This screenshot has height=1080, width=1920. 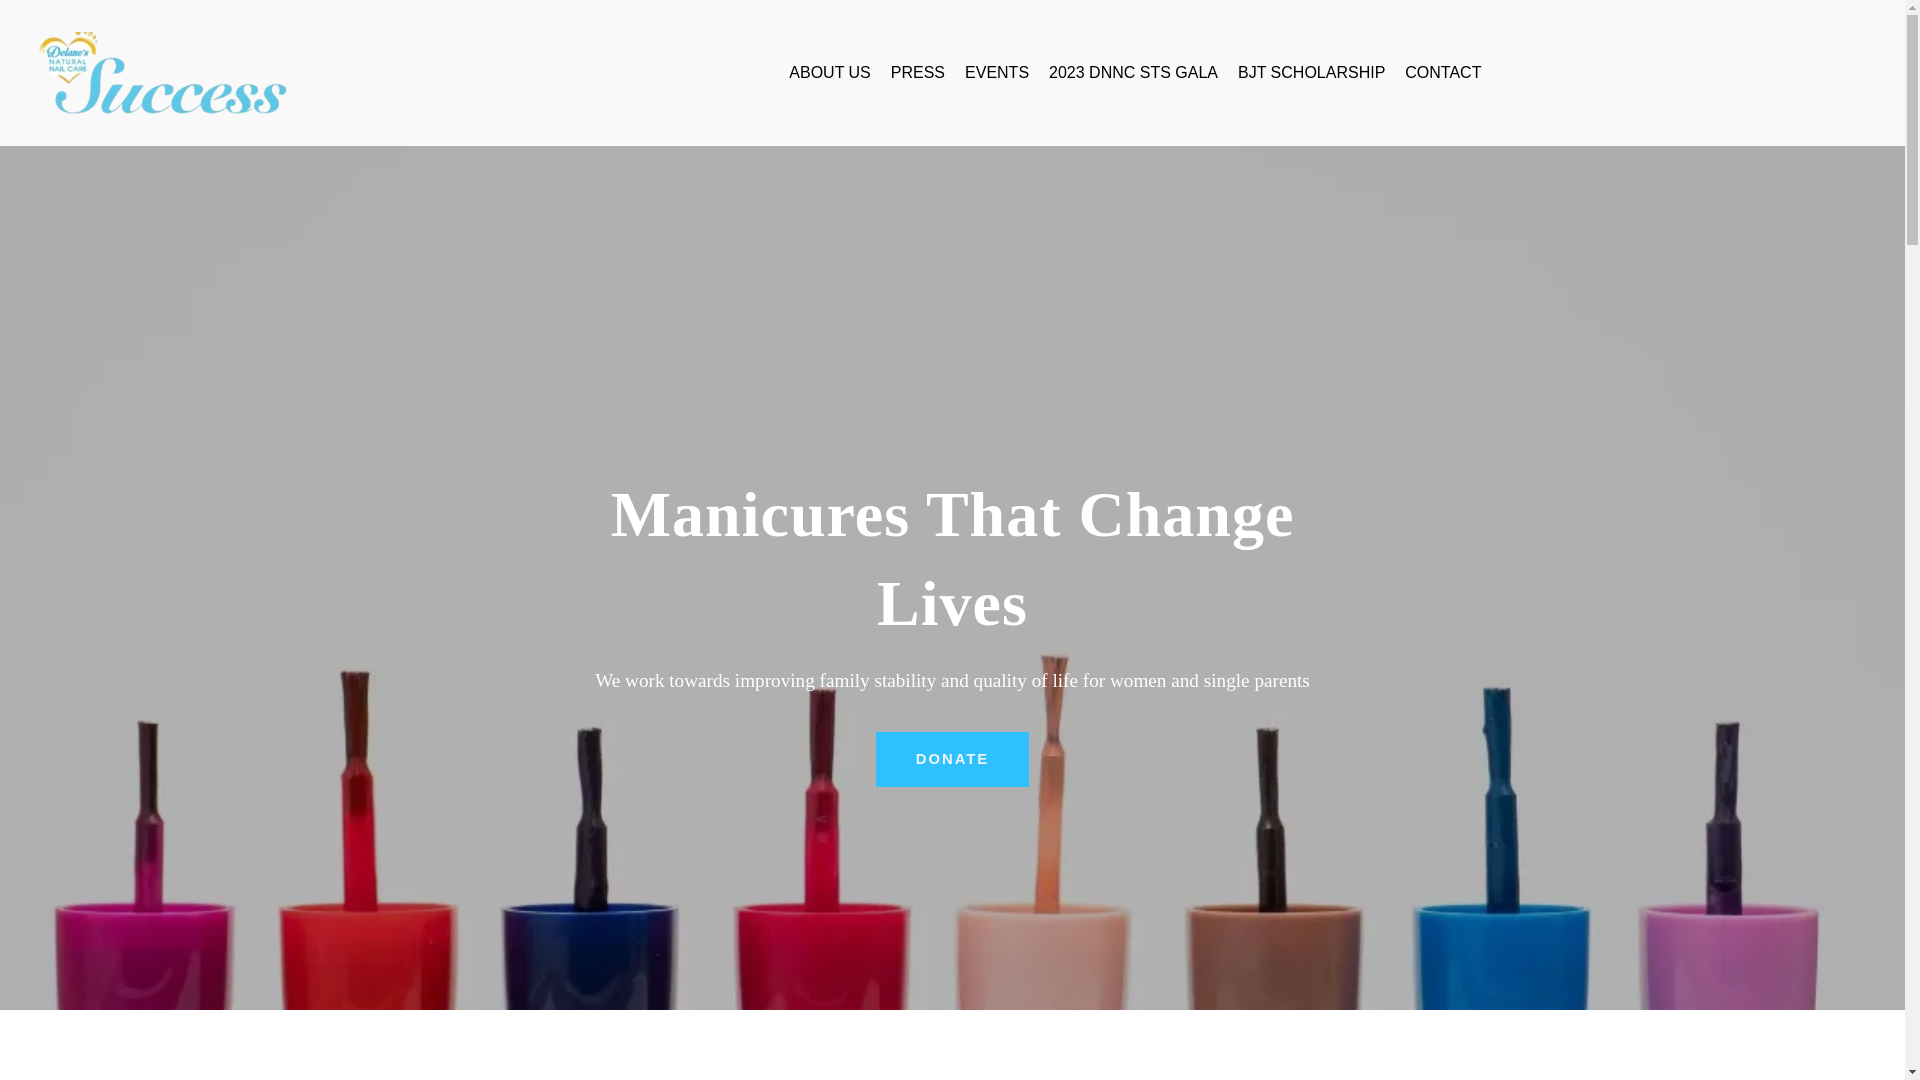 I want to click on CONTACT, so click(x=1442, y=72).